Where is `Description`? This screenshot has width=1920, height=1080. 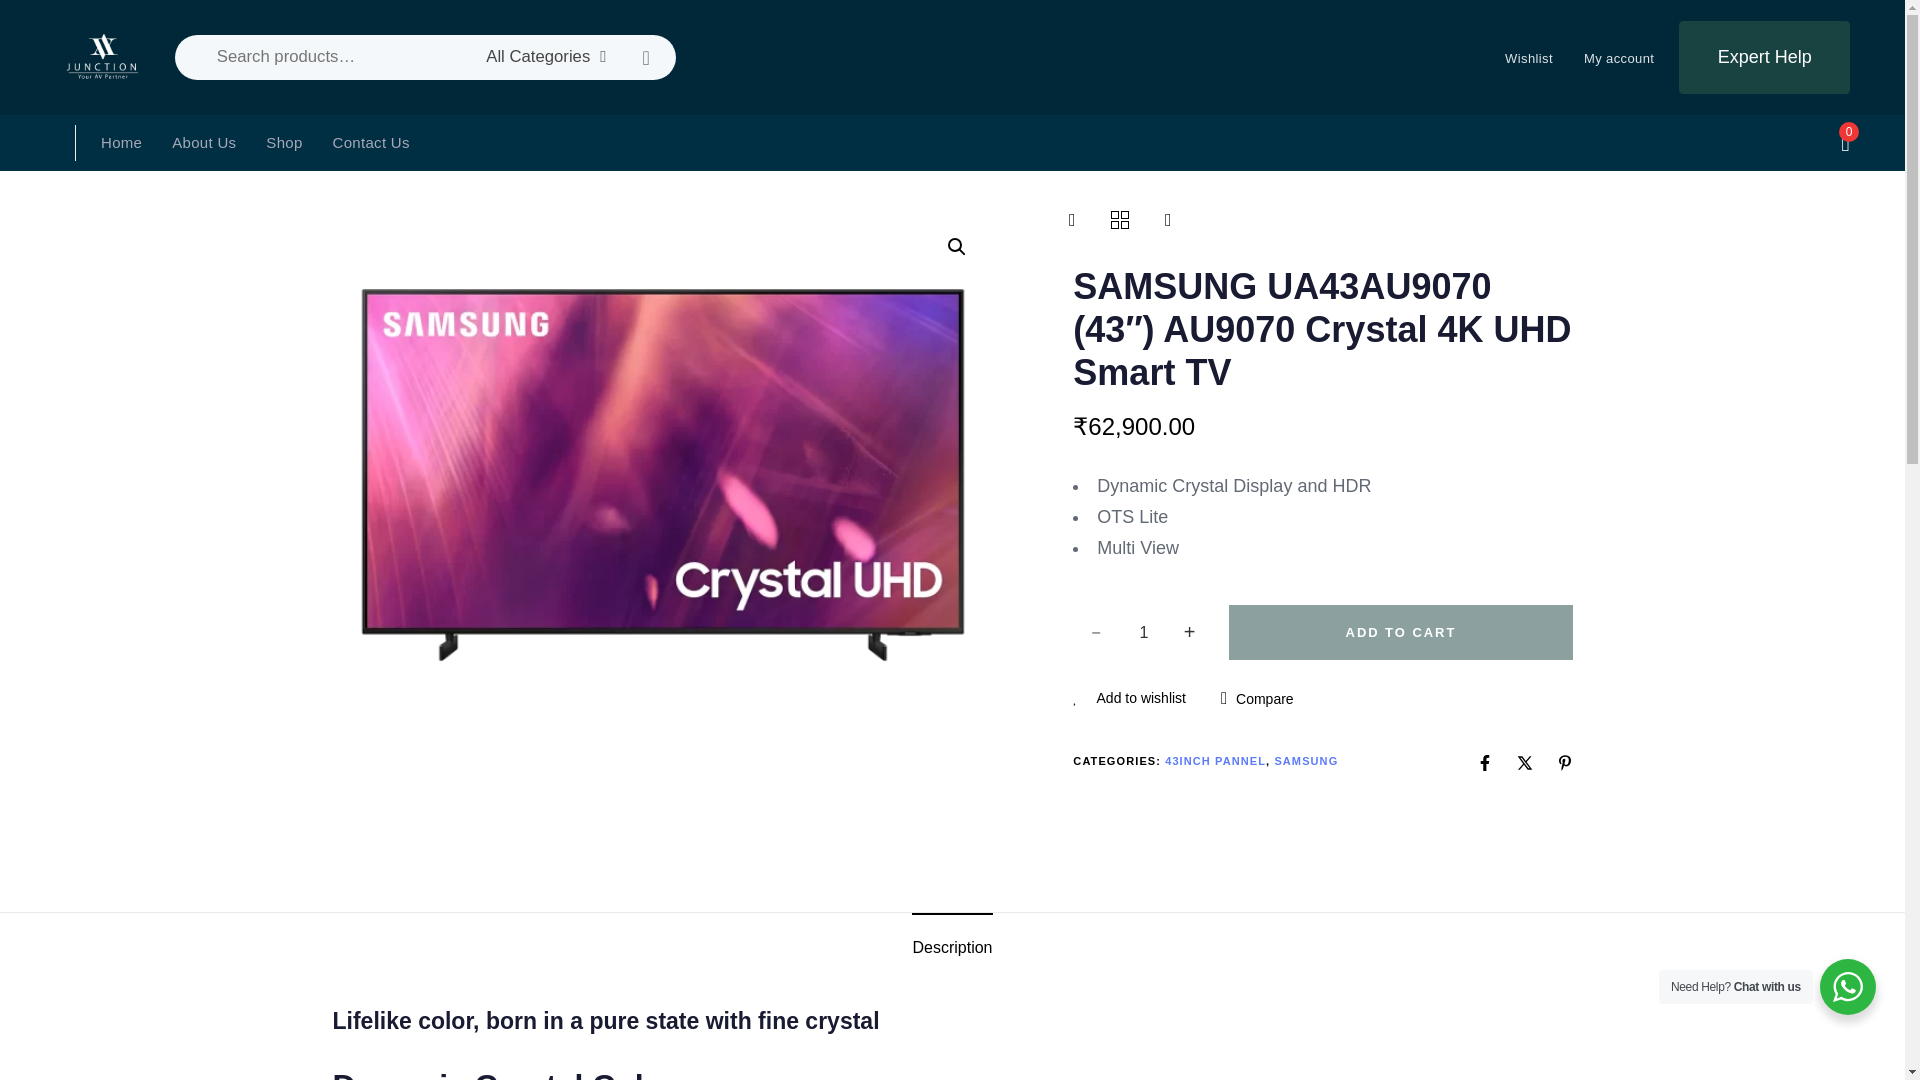 Description is located at coordinates (952, 946).